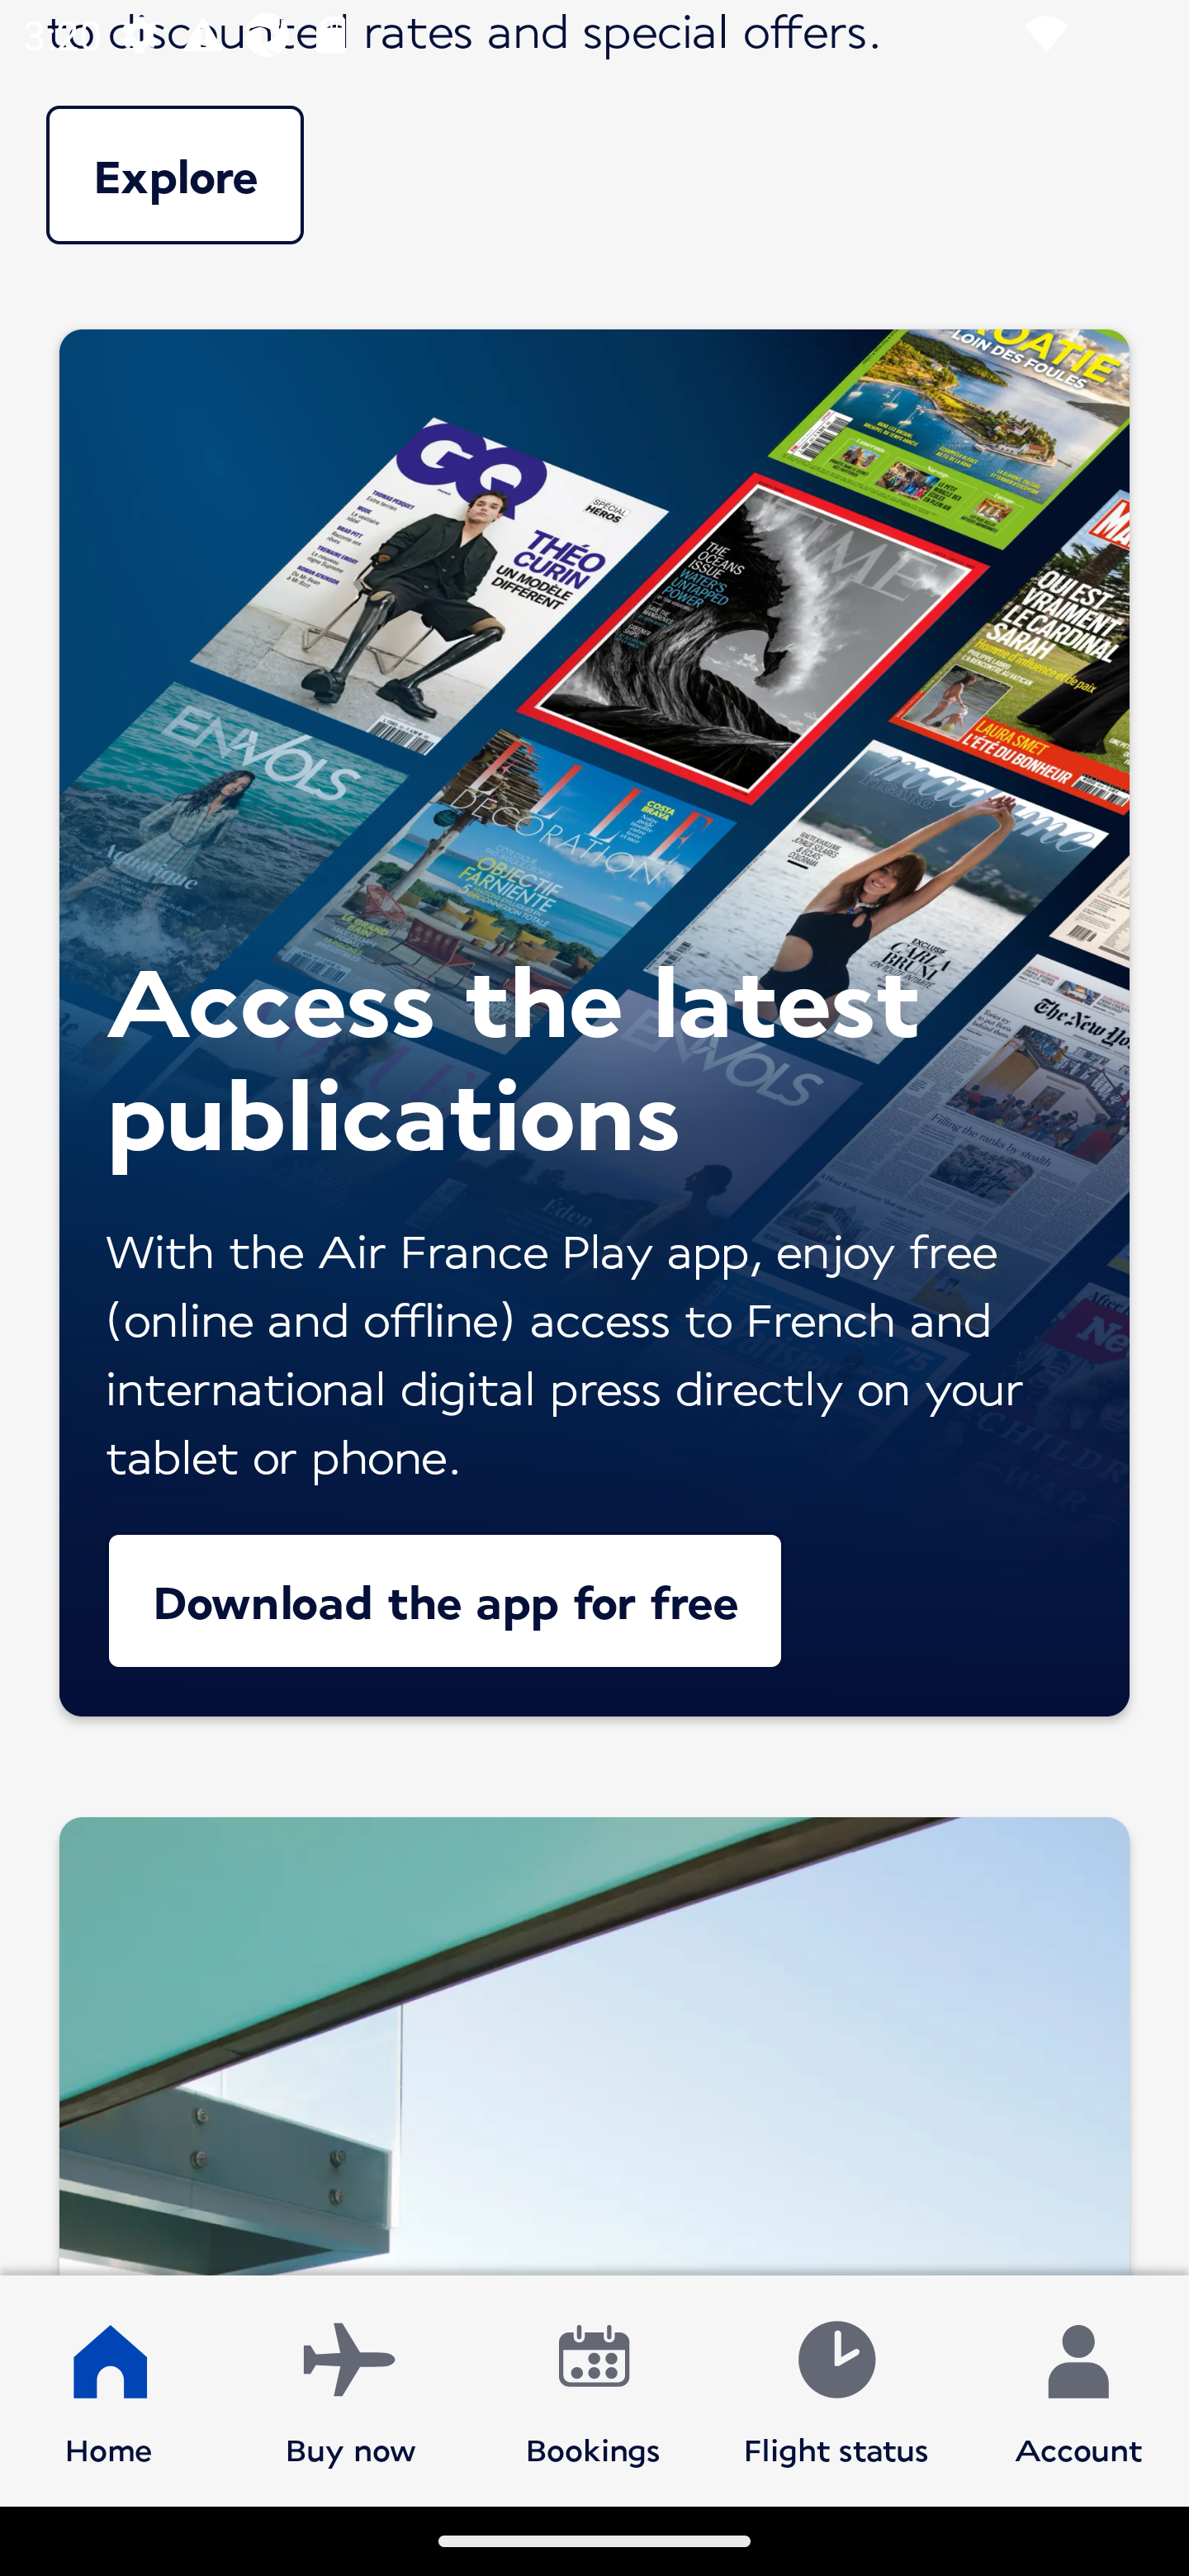 The width and height of the screenshot is (1189, 2576). What do you see at coordinates (594, 157) in the screenshot?
I see `Explore` at bounding box center [594, 157].